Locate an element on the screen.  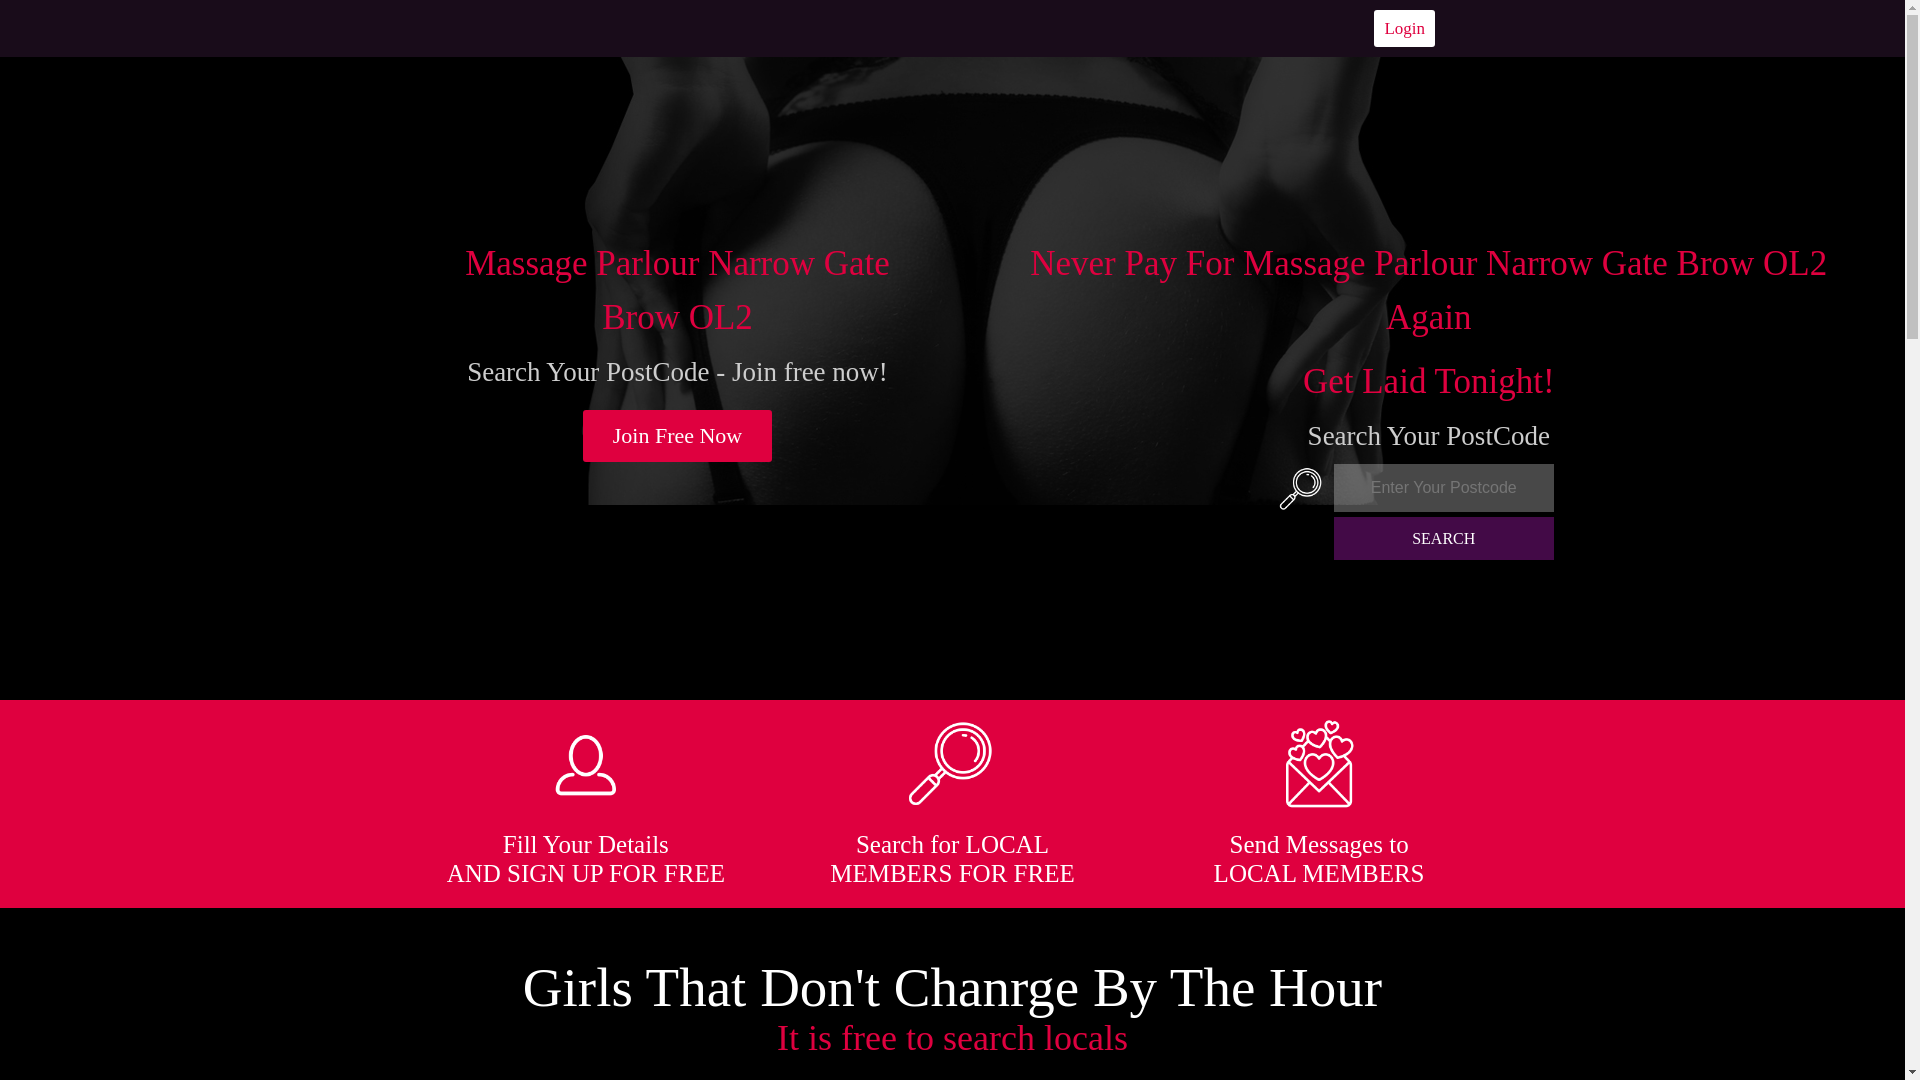
Login is located at coordinates (1404, 28).